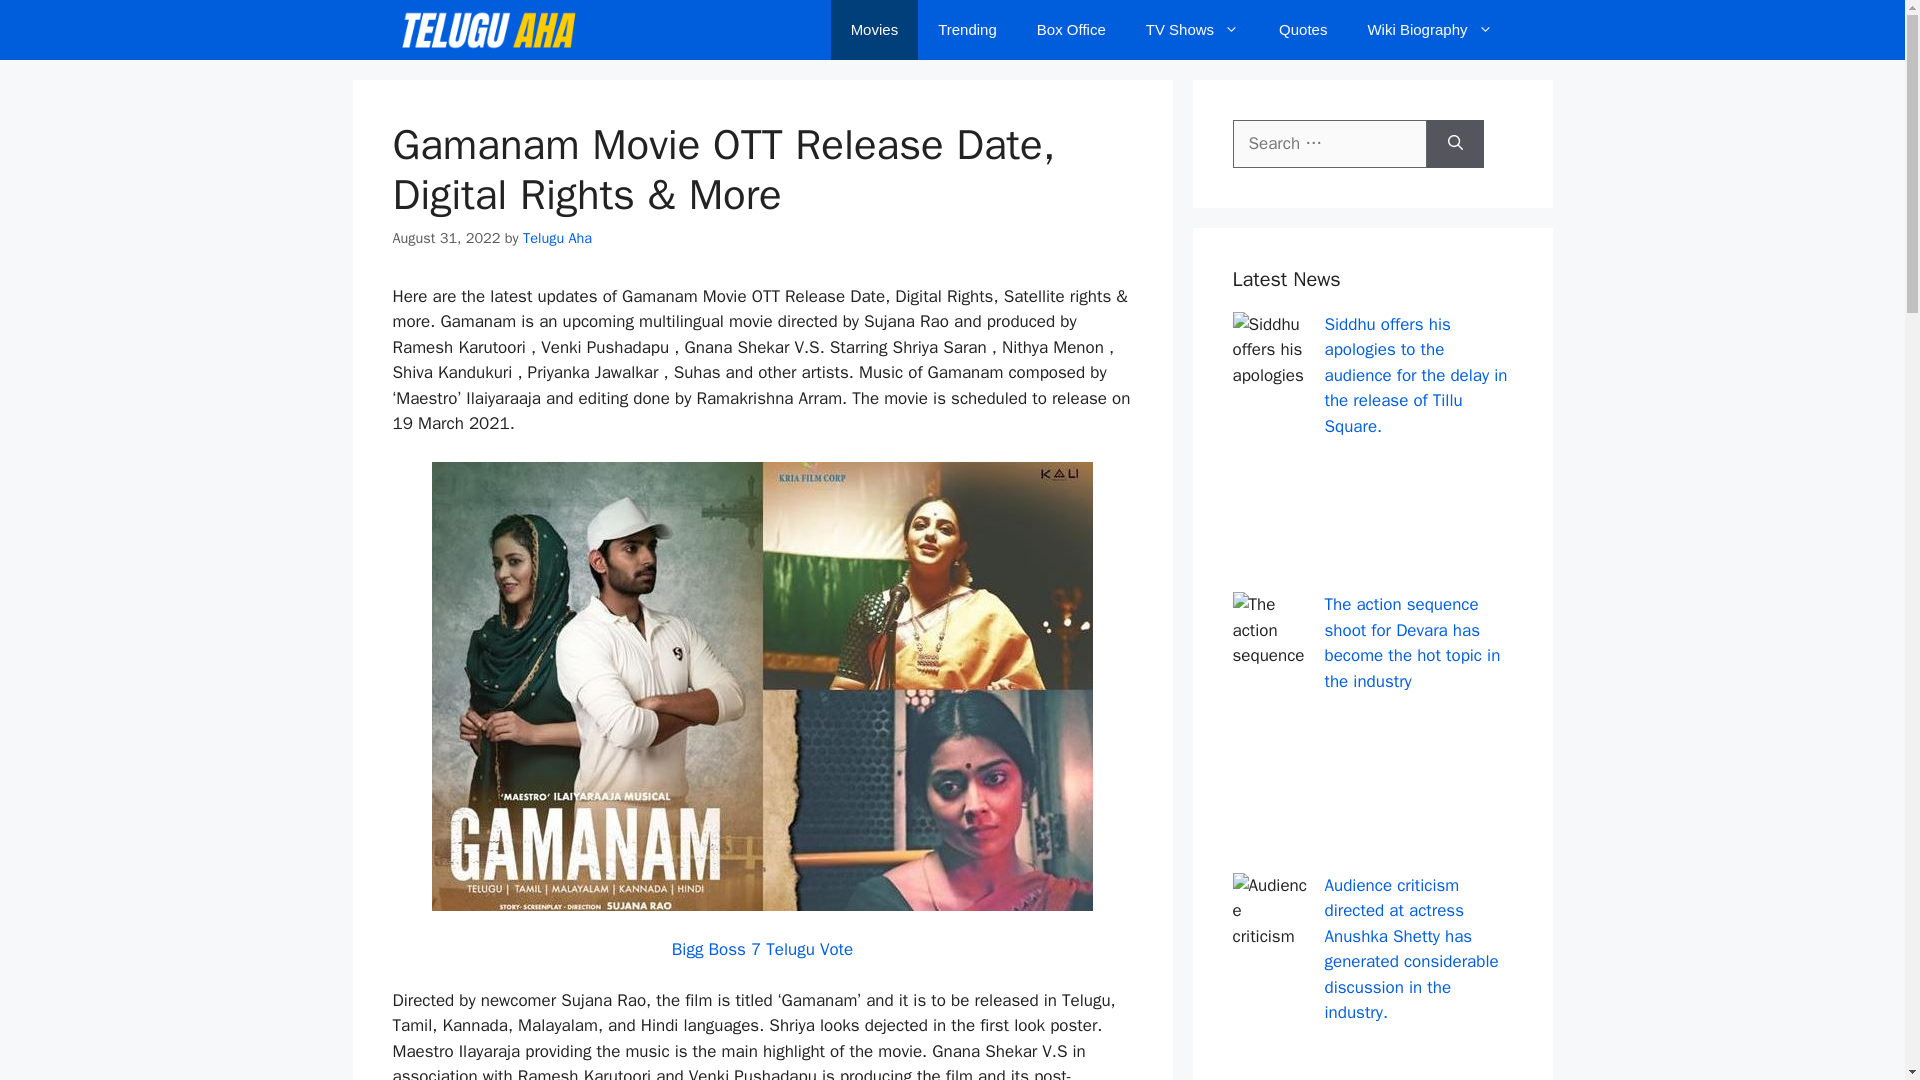 Image resolution: width=1920 pixels, height=1080 pixels. I want to click on Quotes, so click(1303, 30).